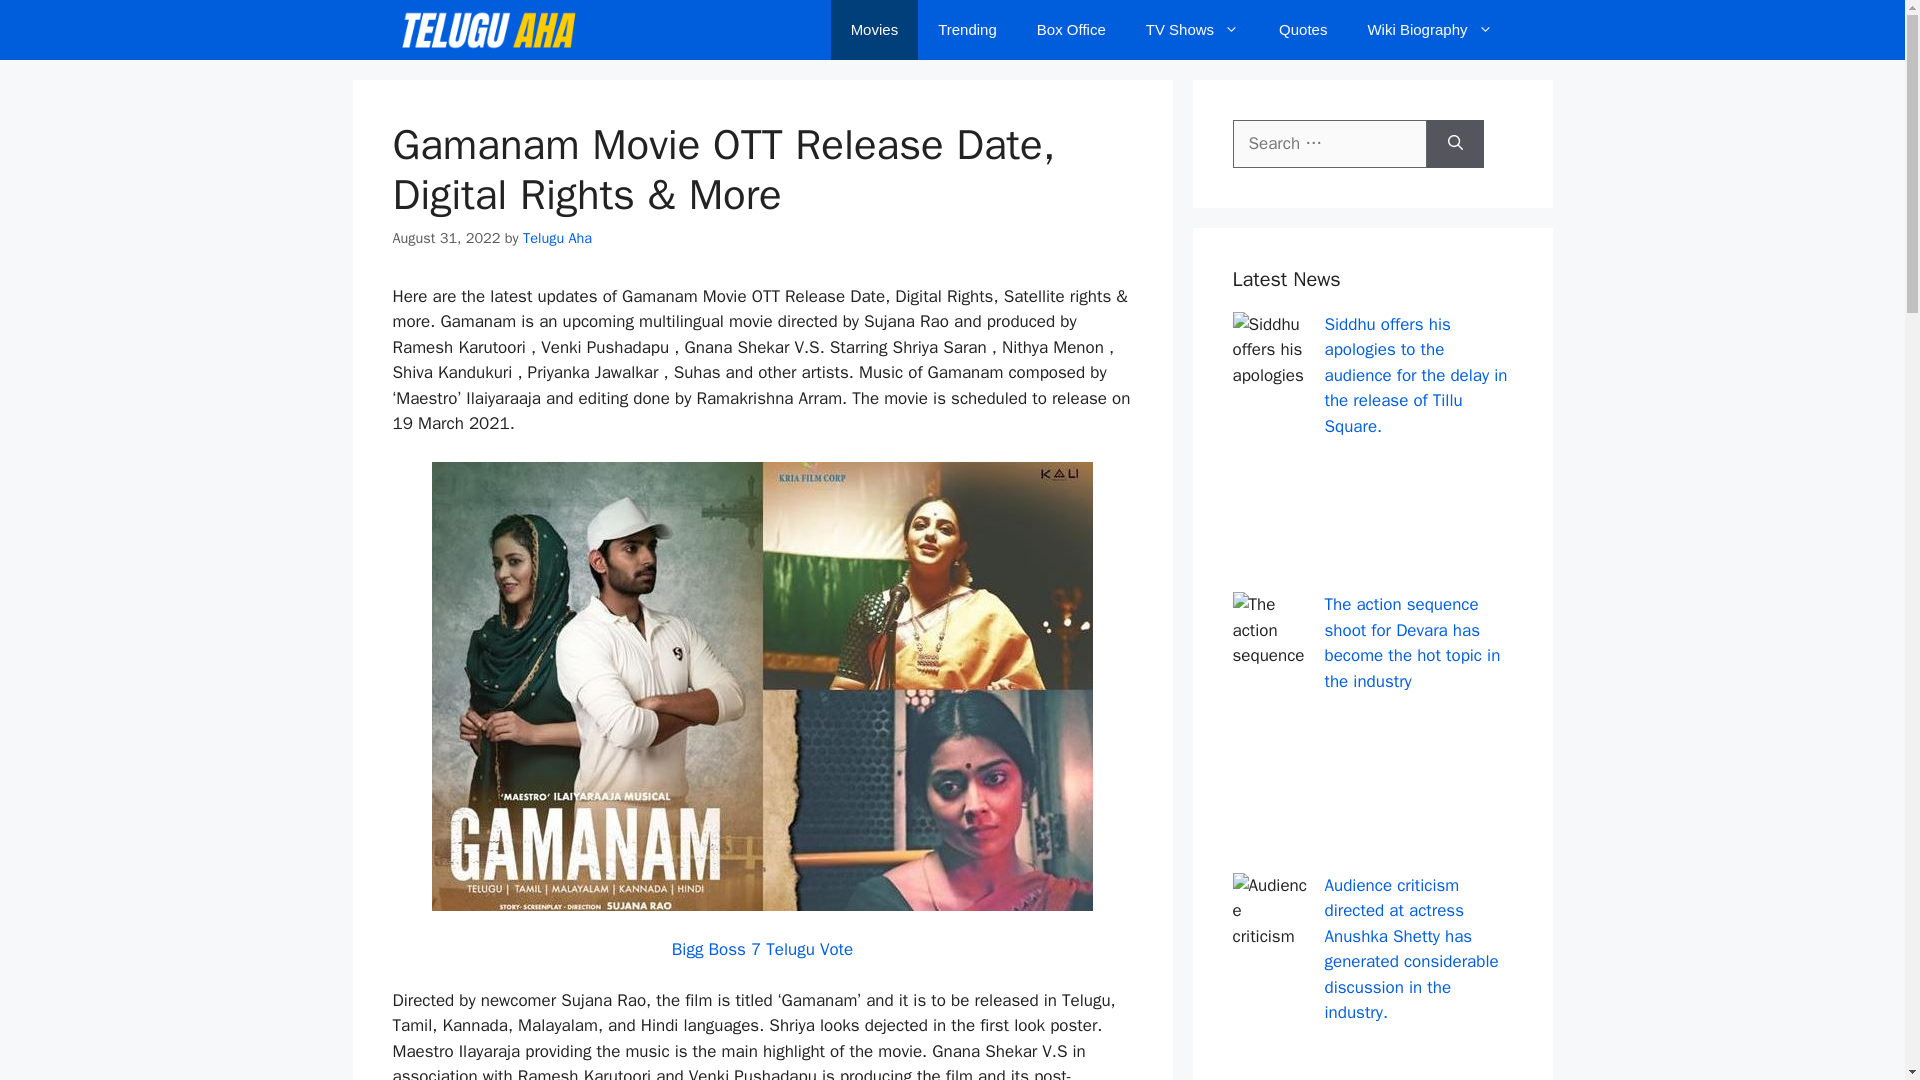 Image resolution: width=1920 pixels, height=1080 pixels. I want to click on Quotes, so click(1303, 30).